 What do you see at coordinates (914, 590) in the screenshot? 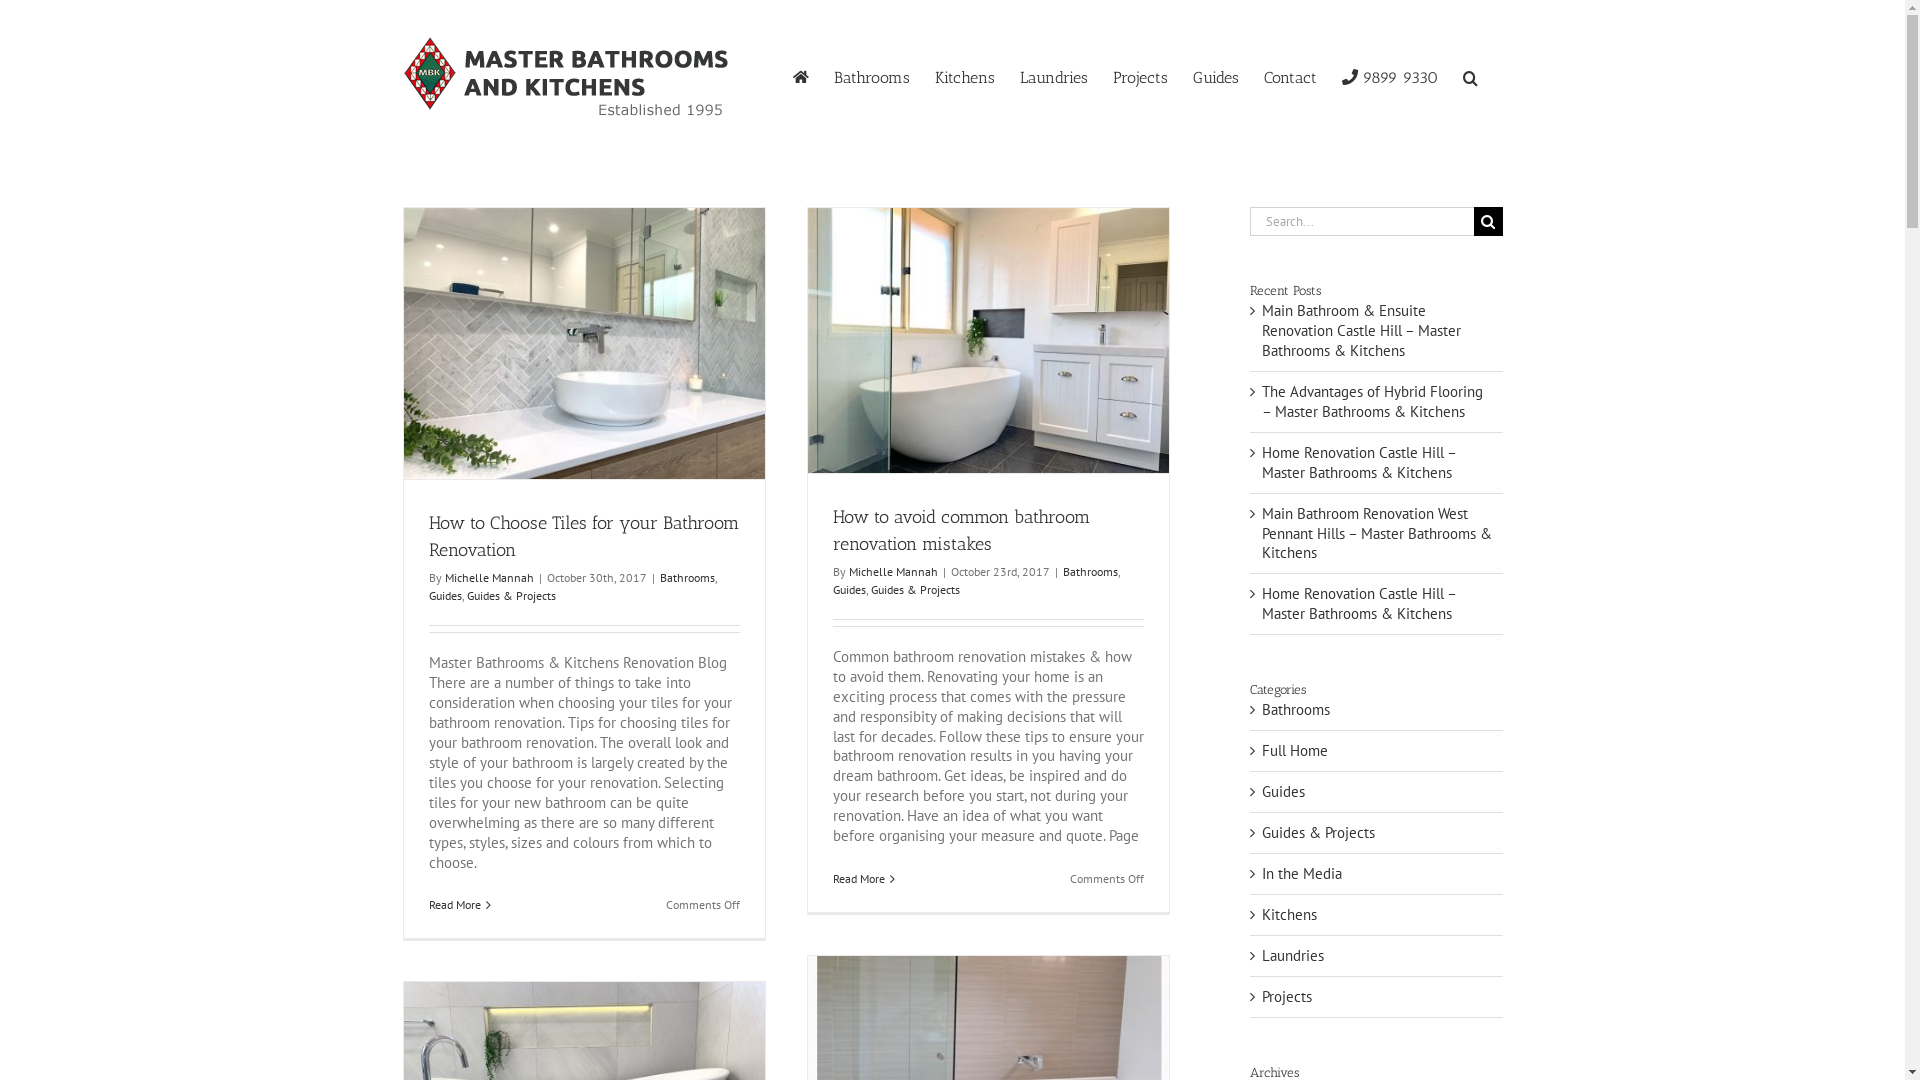
I see `Guides & Projects` at bounding box center [914, 590].